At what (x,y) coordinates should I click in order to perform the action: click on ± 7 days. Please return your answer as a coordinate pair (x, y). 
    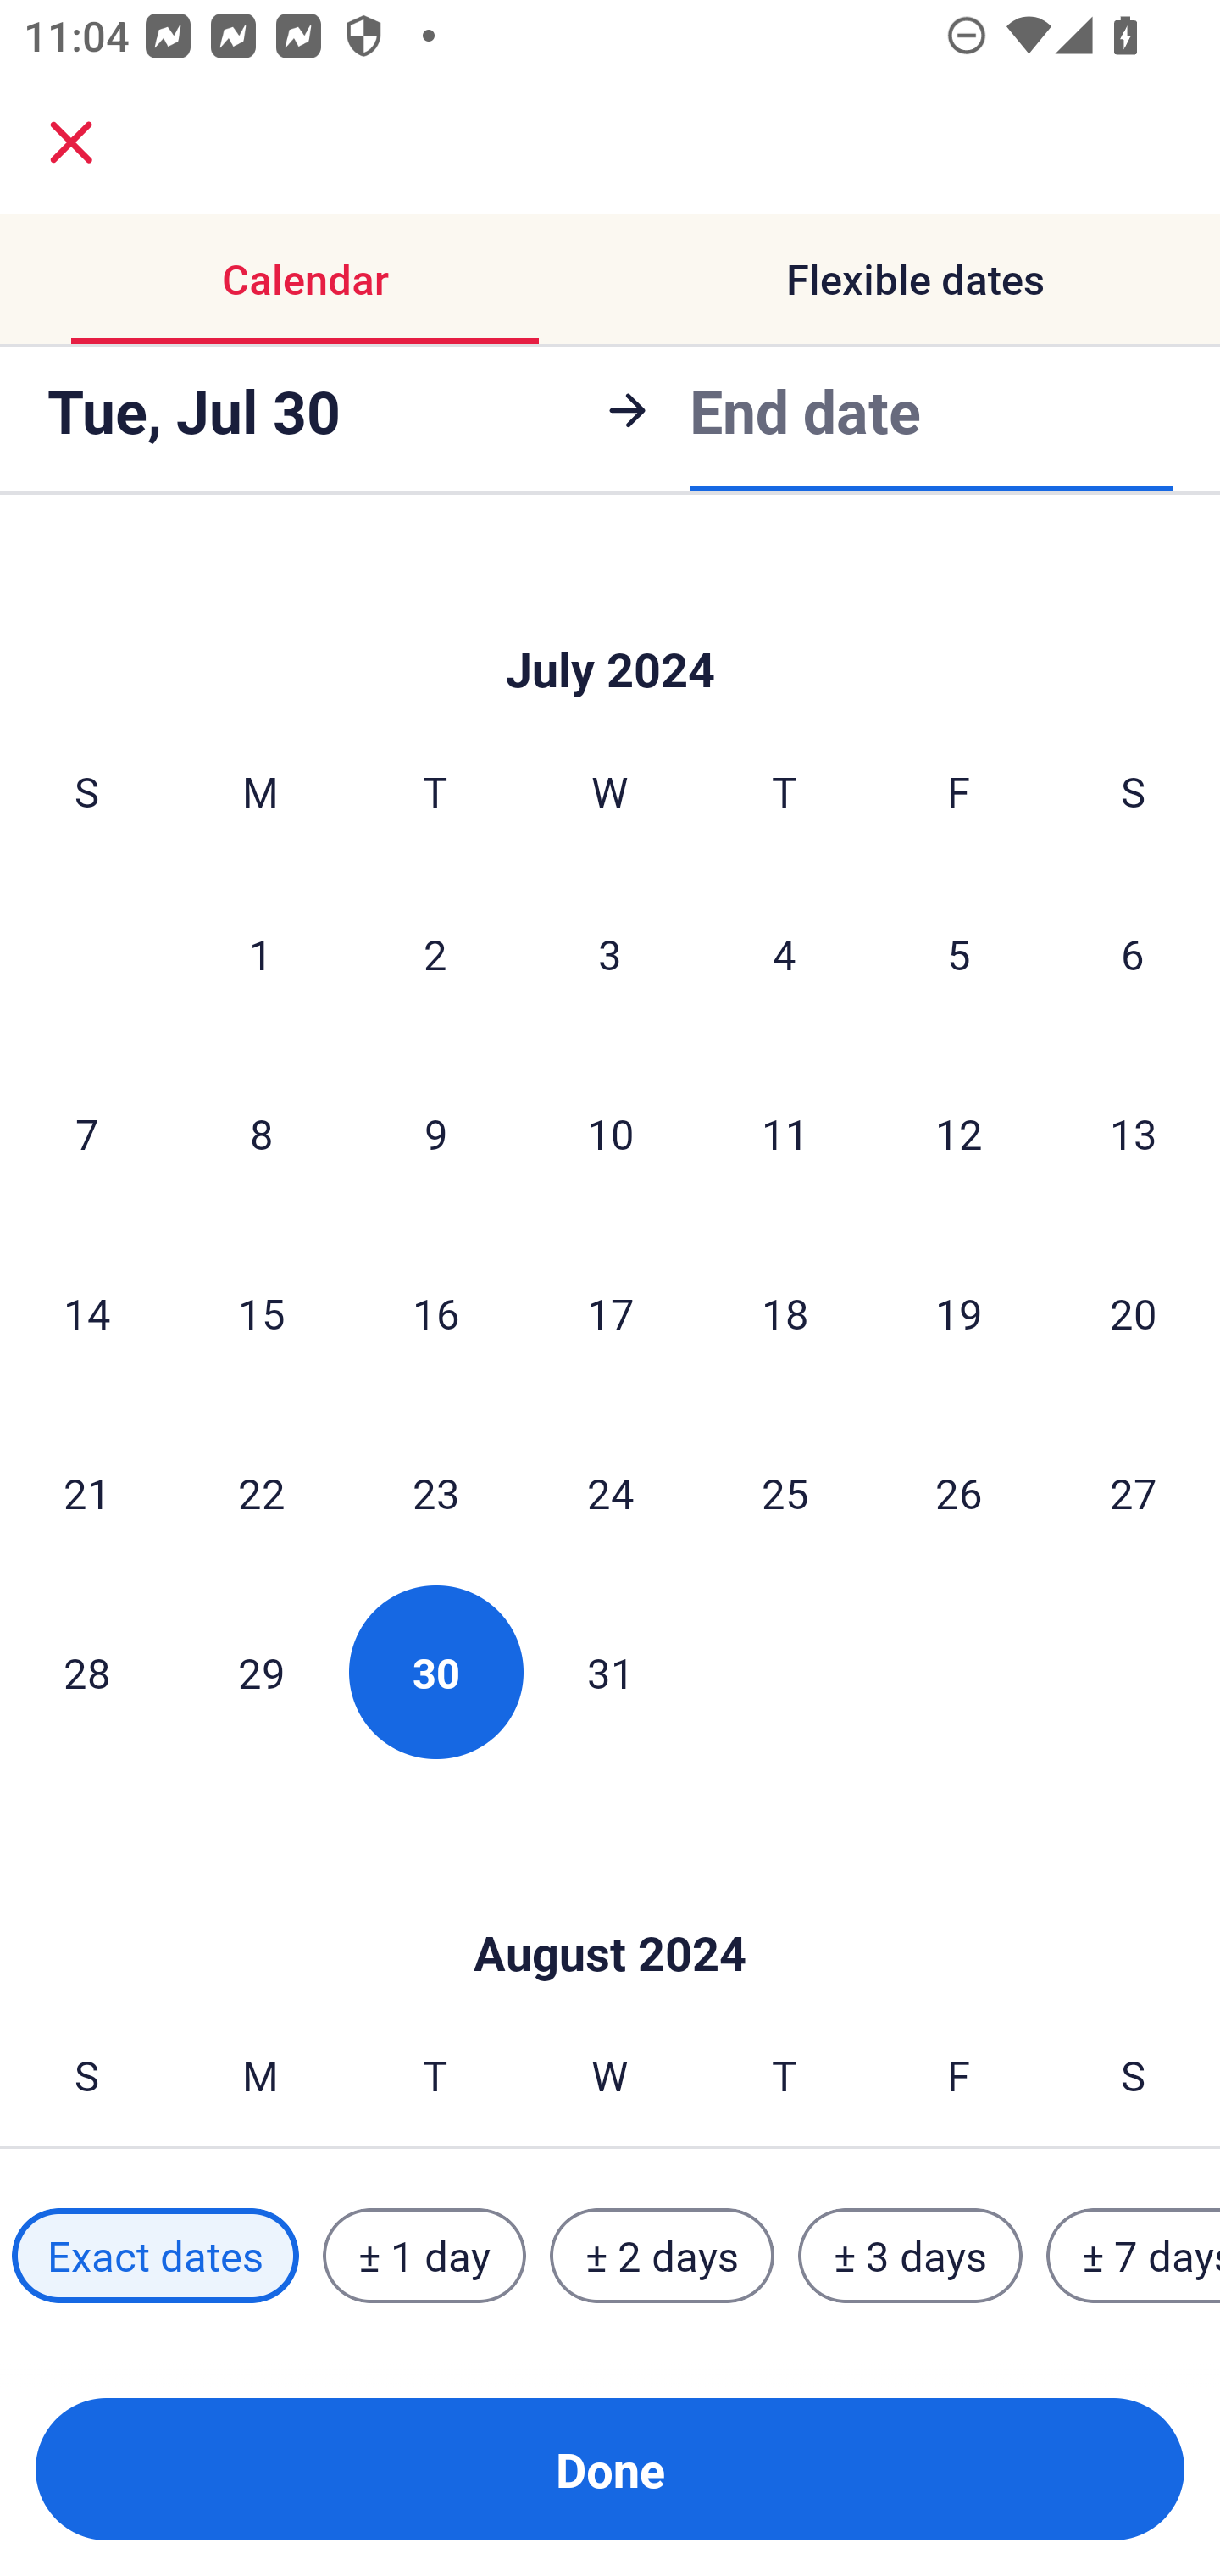
    Looking at the image, I should click on (1134, 2255).